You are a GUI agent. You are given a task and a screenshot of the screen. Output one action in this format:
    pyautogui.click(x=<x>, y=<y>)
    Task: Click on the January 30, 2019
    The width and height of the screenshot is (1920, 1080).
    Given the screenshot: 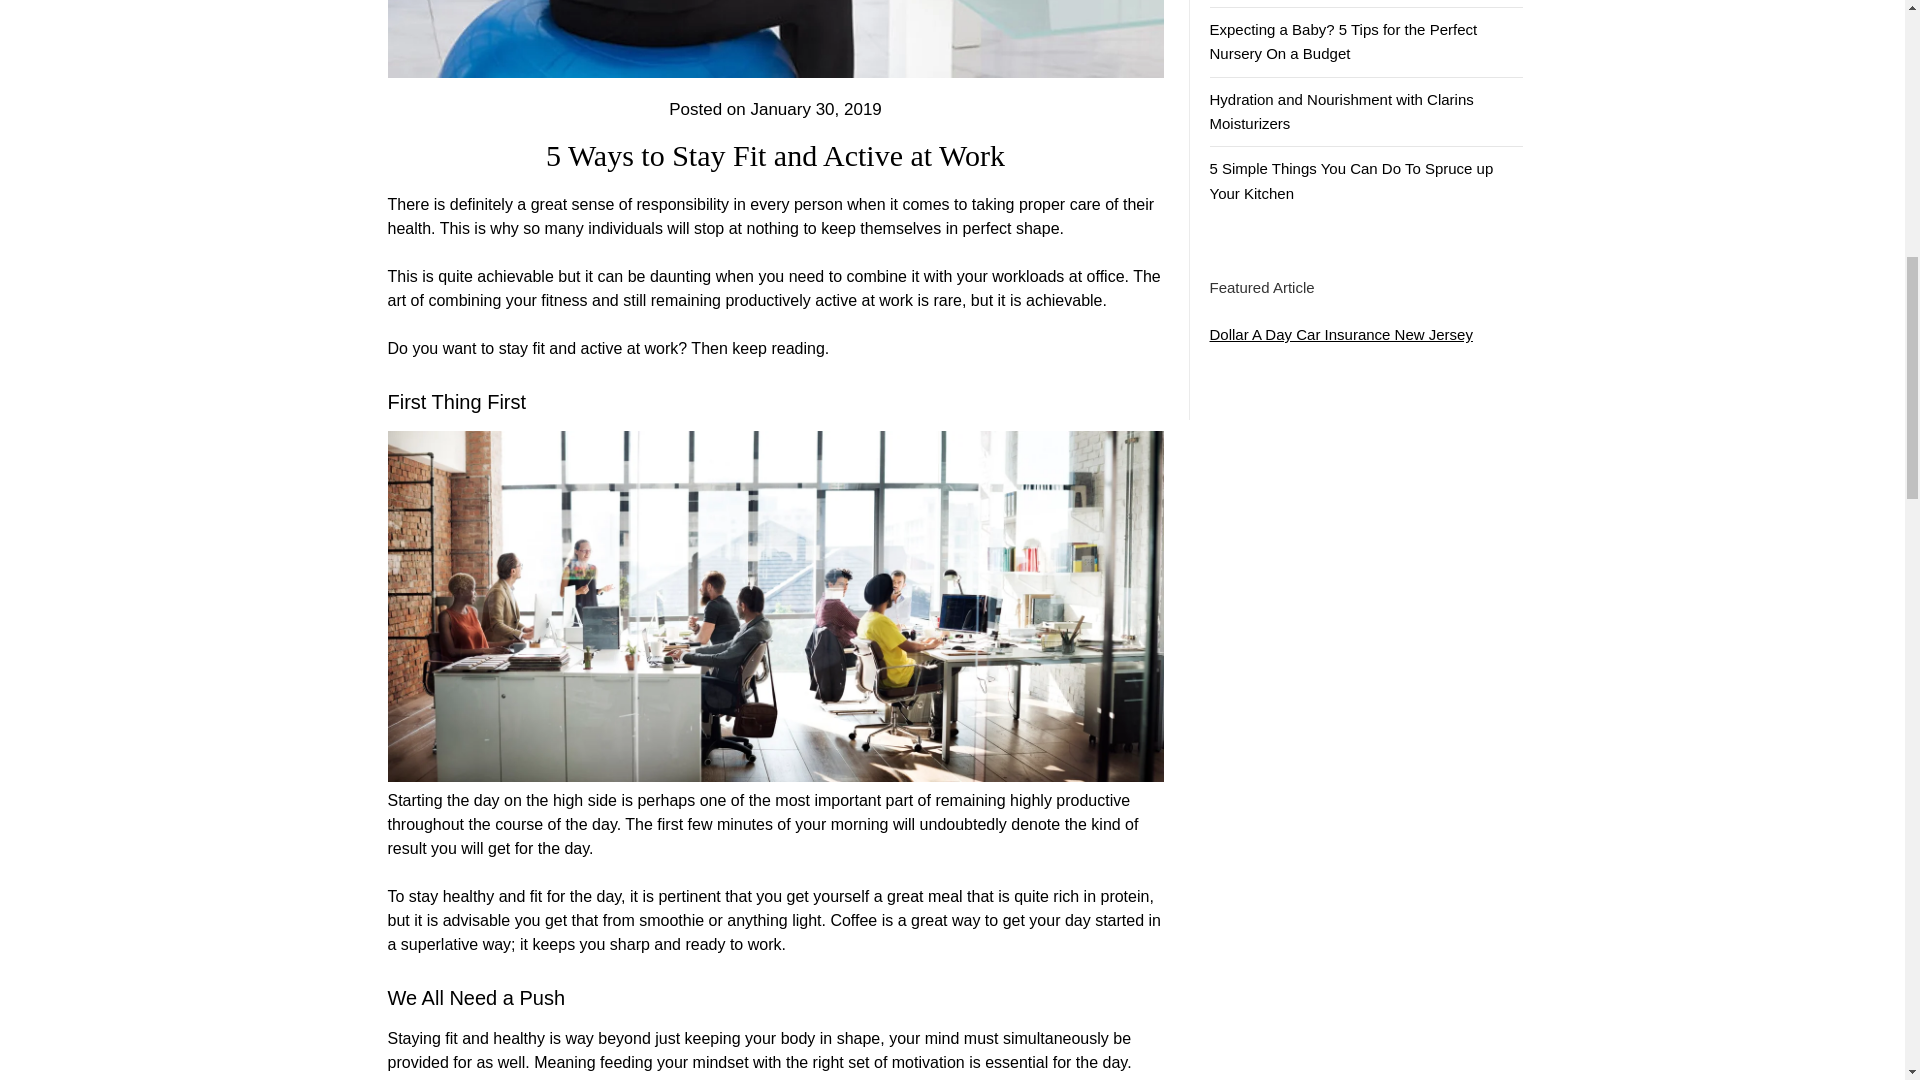 What is the action you would take?
    pyautogui.click(x=816, y=109)
    